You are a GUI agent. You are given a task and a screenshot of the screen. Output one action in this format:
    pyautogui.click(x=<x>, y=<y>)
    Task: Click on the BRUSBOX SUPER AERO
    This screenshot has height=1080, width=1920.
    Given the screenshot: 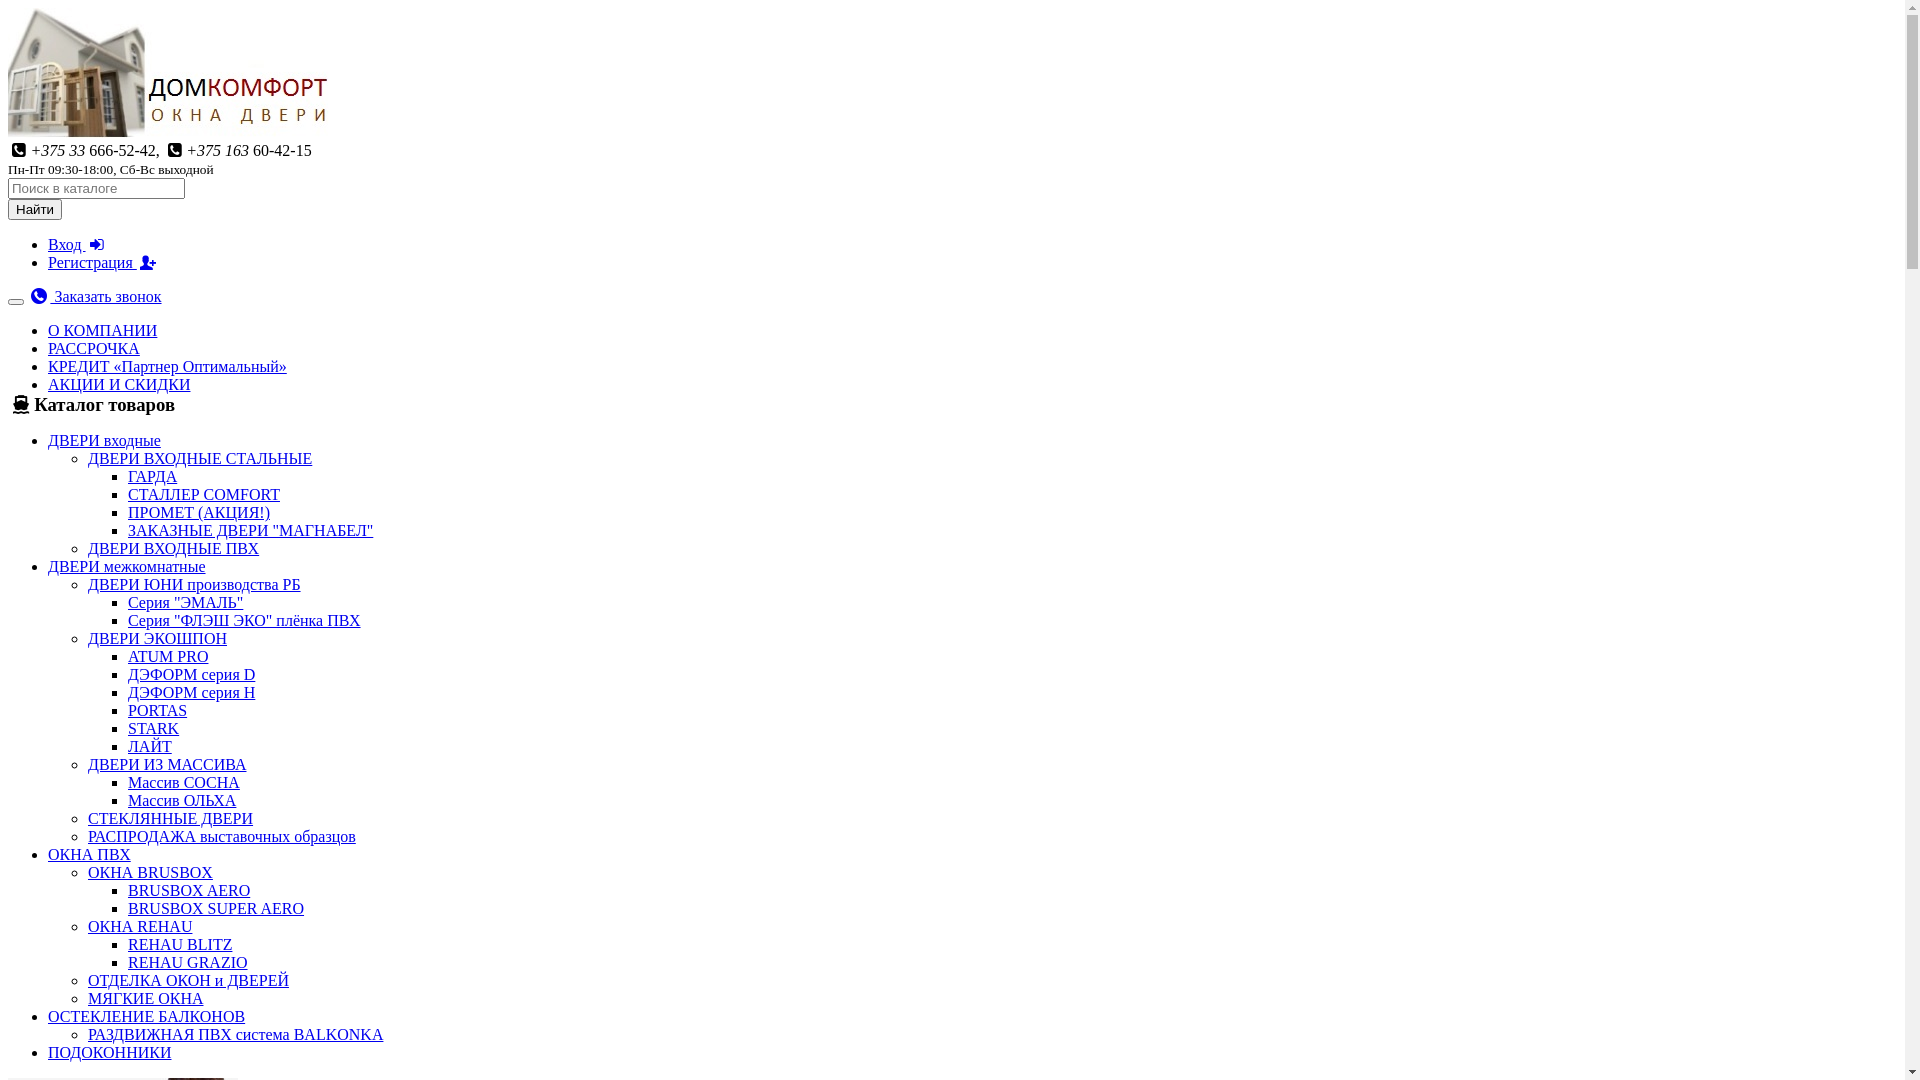 What is the action you would take?
    pyautogui.click(x=216, y=908)
    